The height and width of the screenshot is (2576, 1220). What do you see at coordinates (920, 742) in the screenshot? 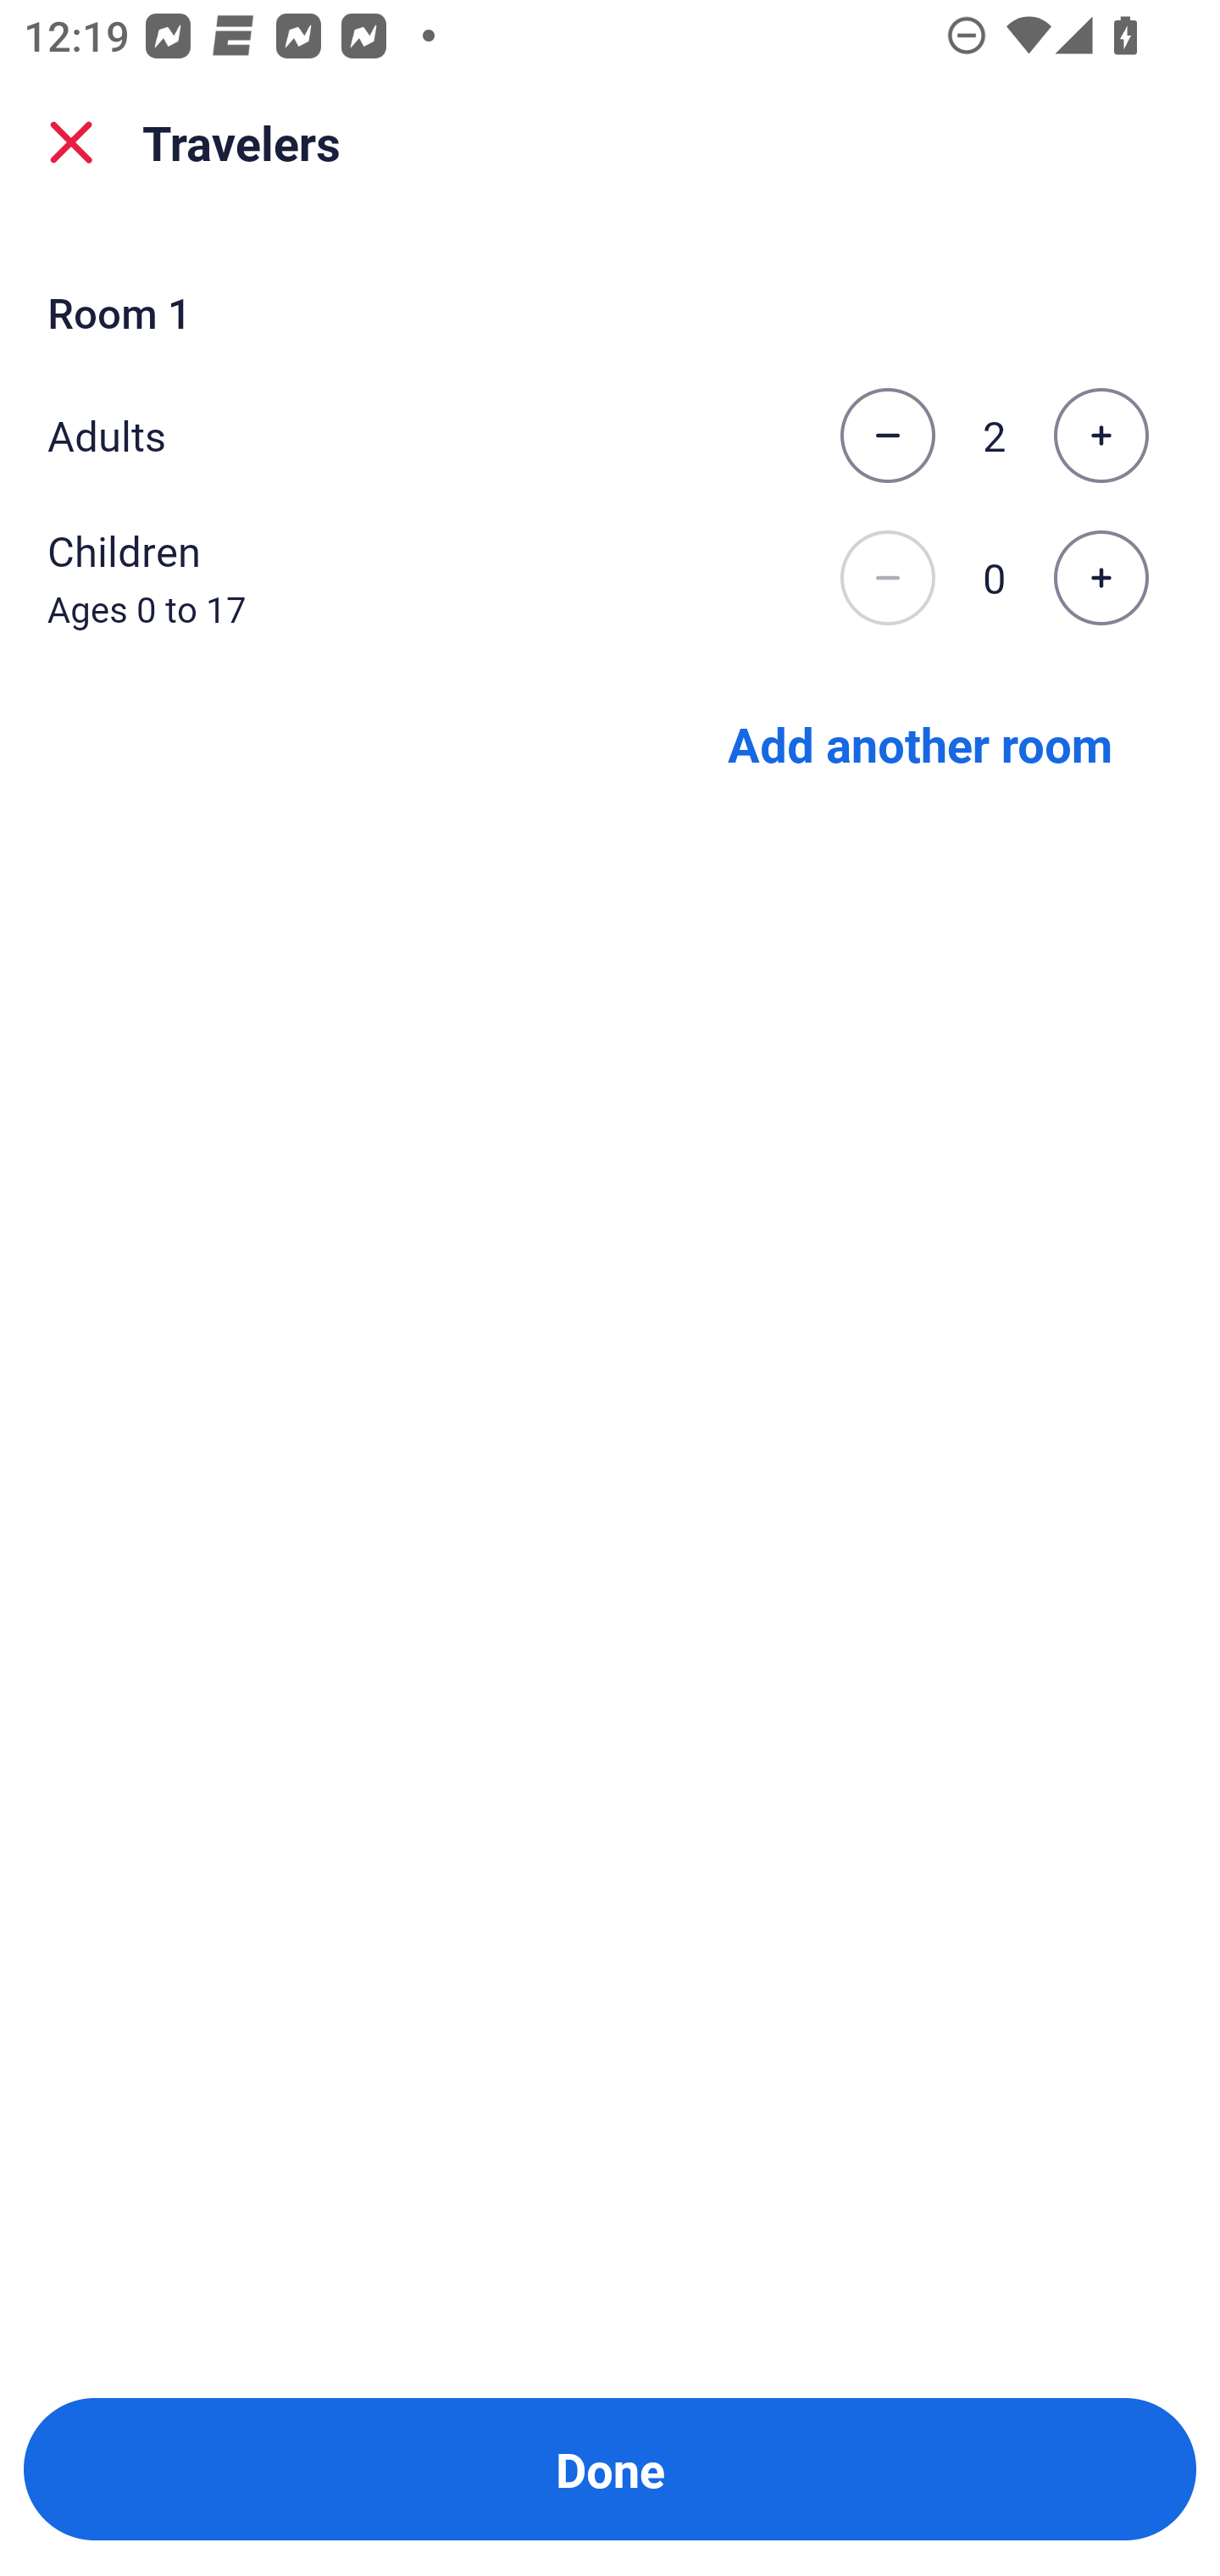
I see `Add another room` at bounding box center [920, 742].